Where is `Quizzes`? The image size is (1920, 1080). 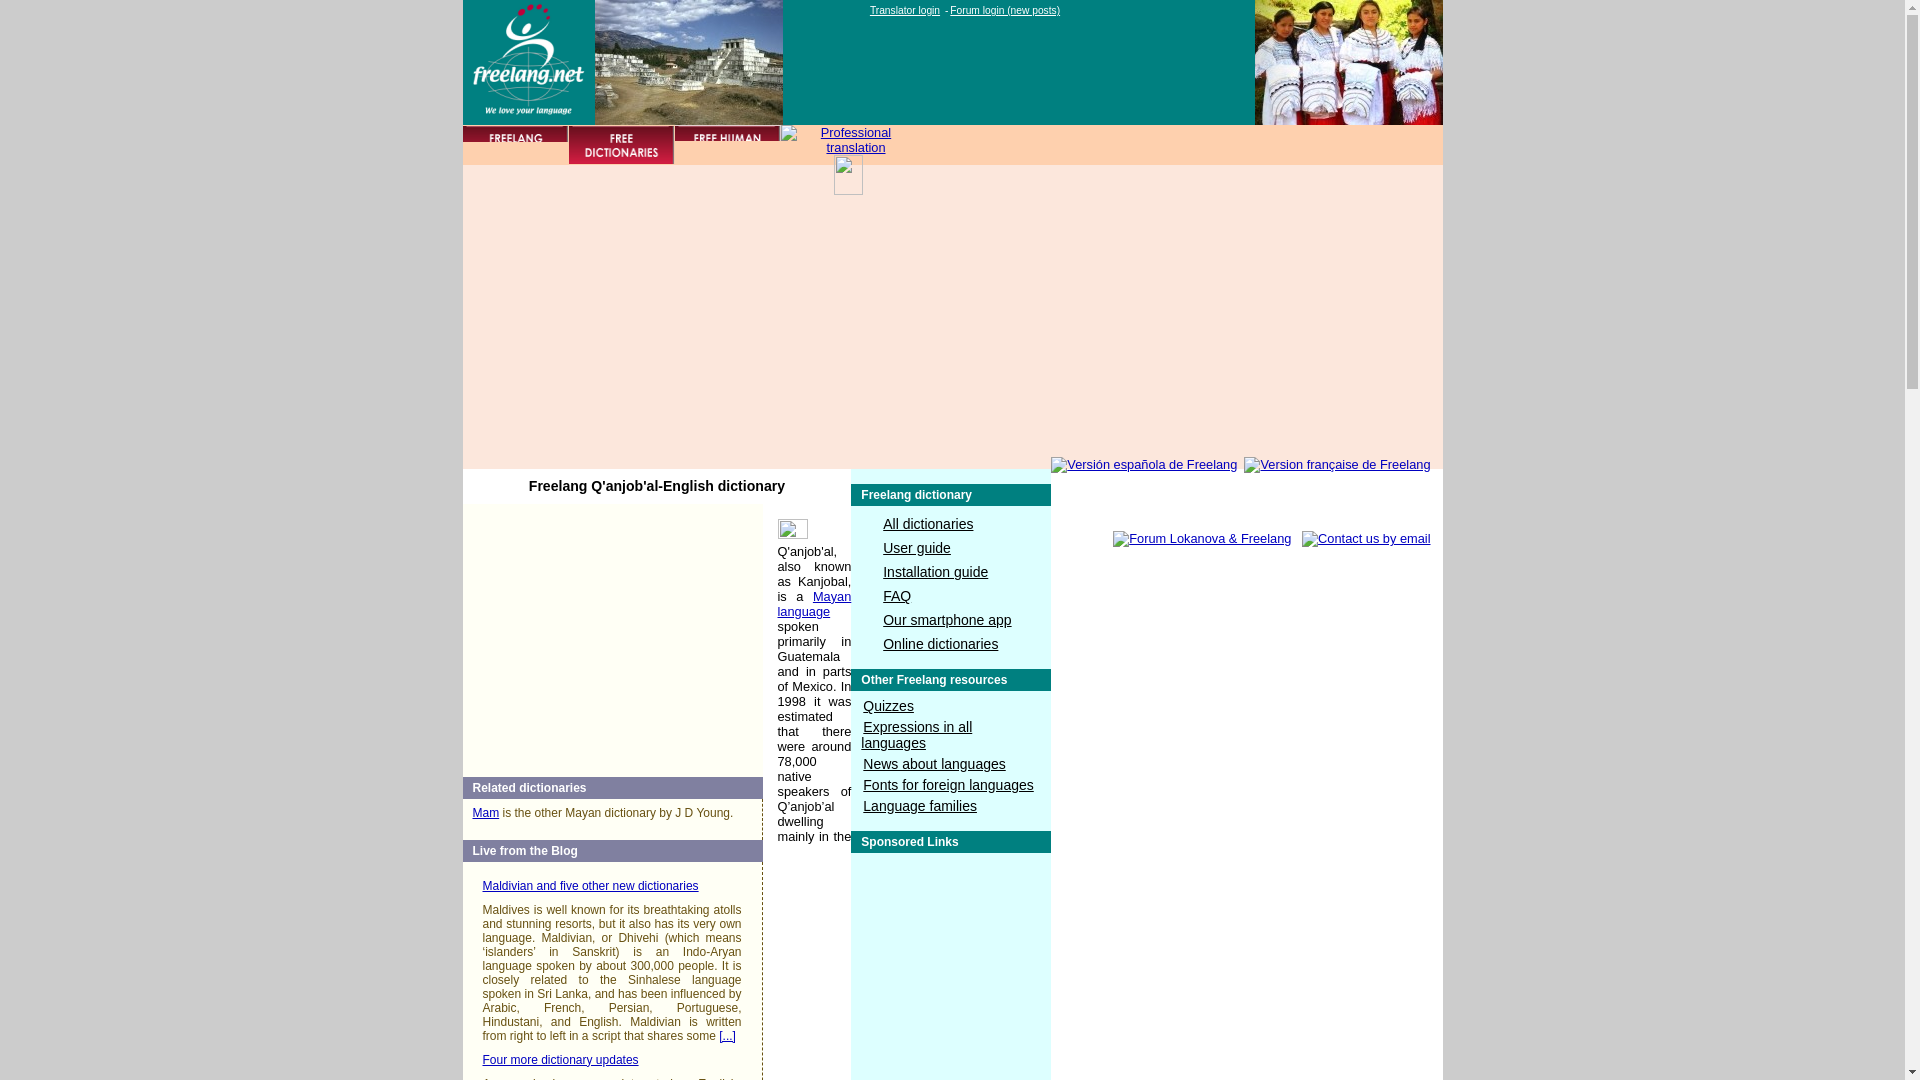 Quizzes is located at coordinates (888, 705).